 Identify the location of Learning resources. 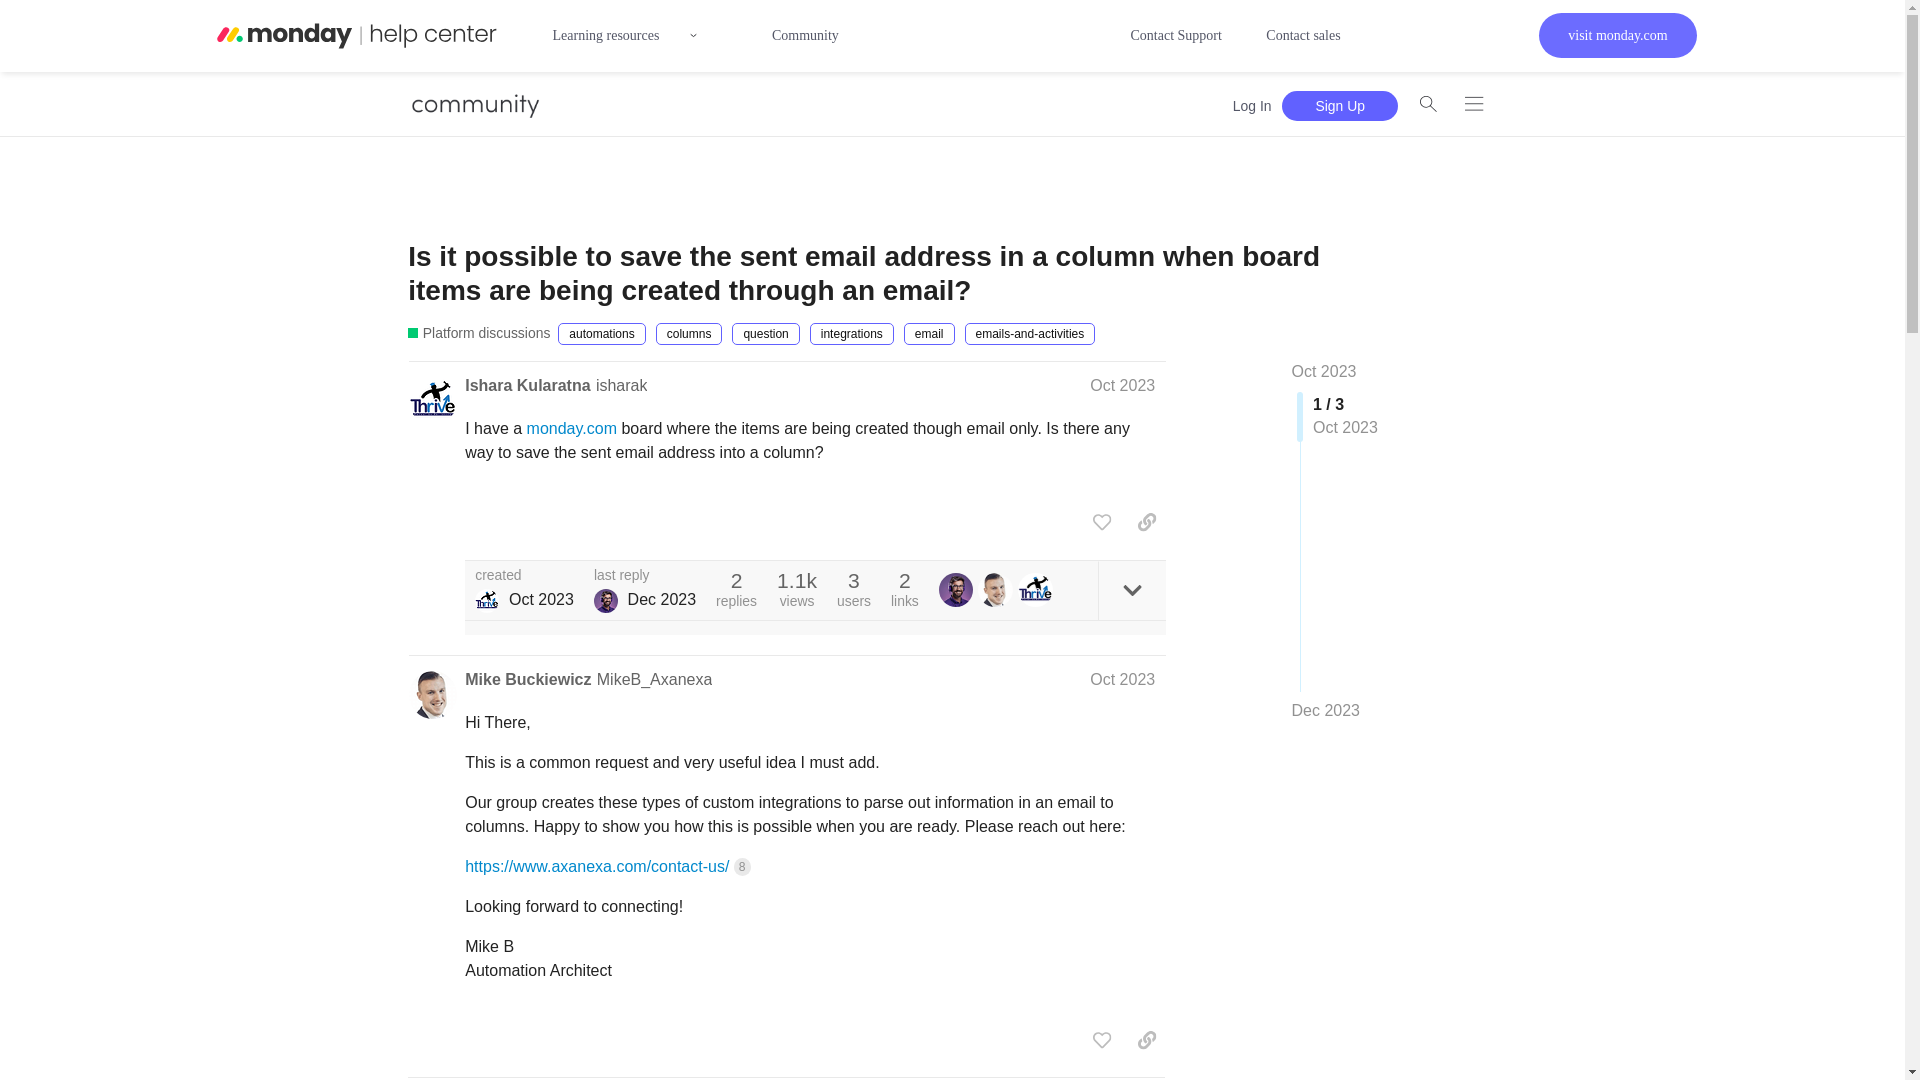
(639, 36).